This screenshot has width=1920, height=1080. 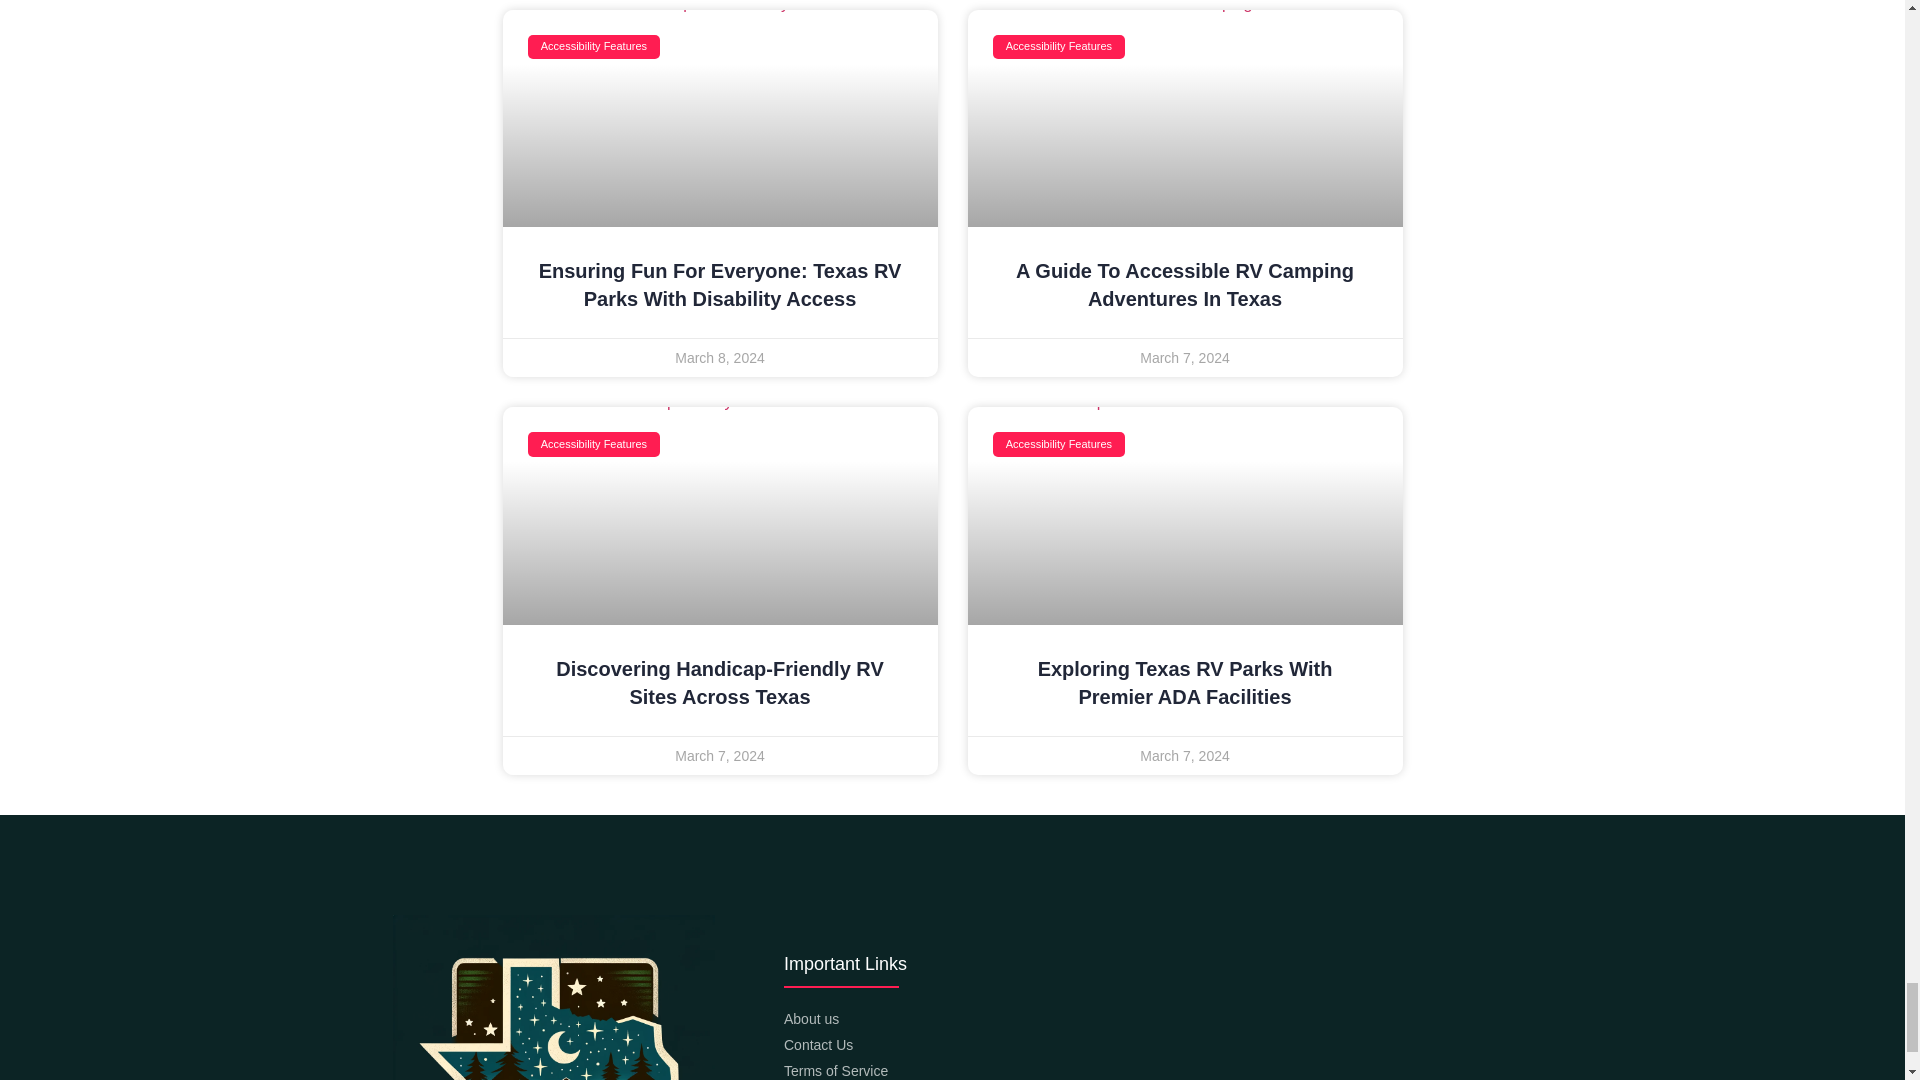 I want to click on A Guide To Accessible RV Camping Adventures In Texas, so click(x=1184, y=284).